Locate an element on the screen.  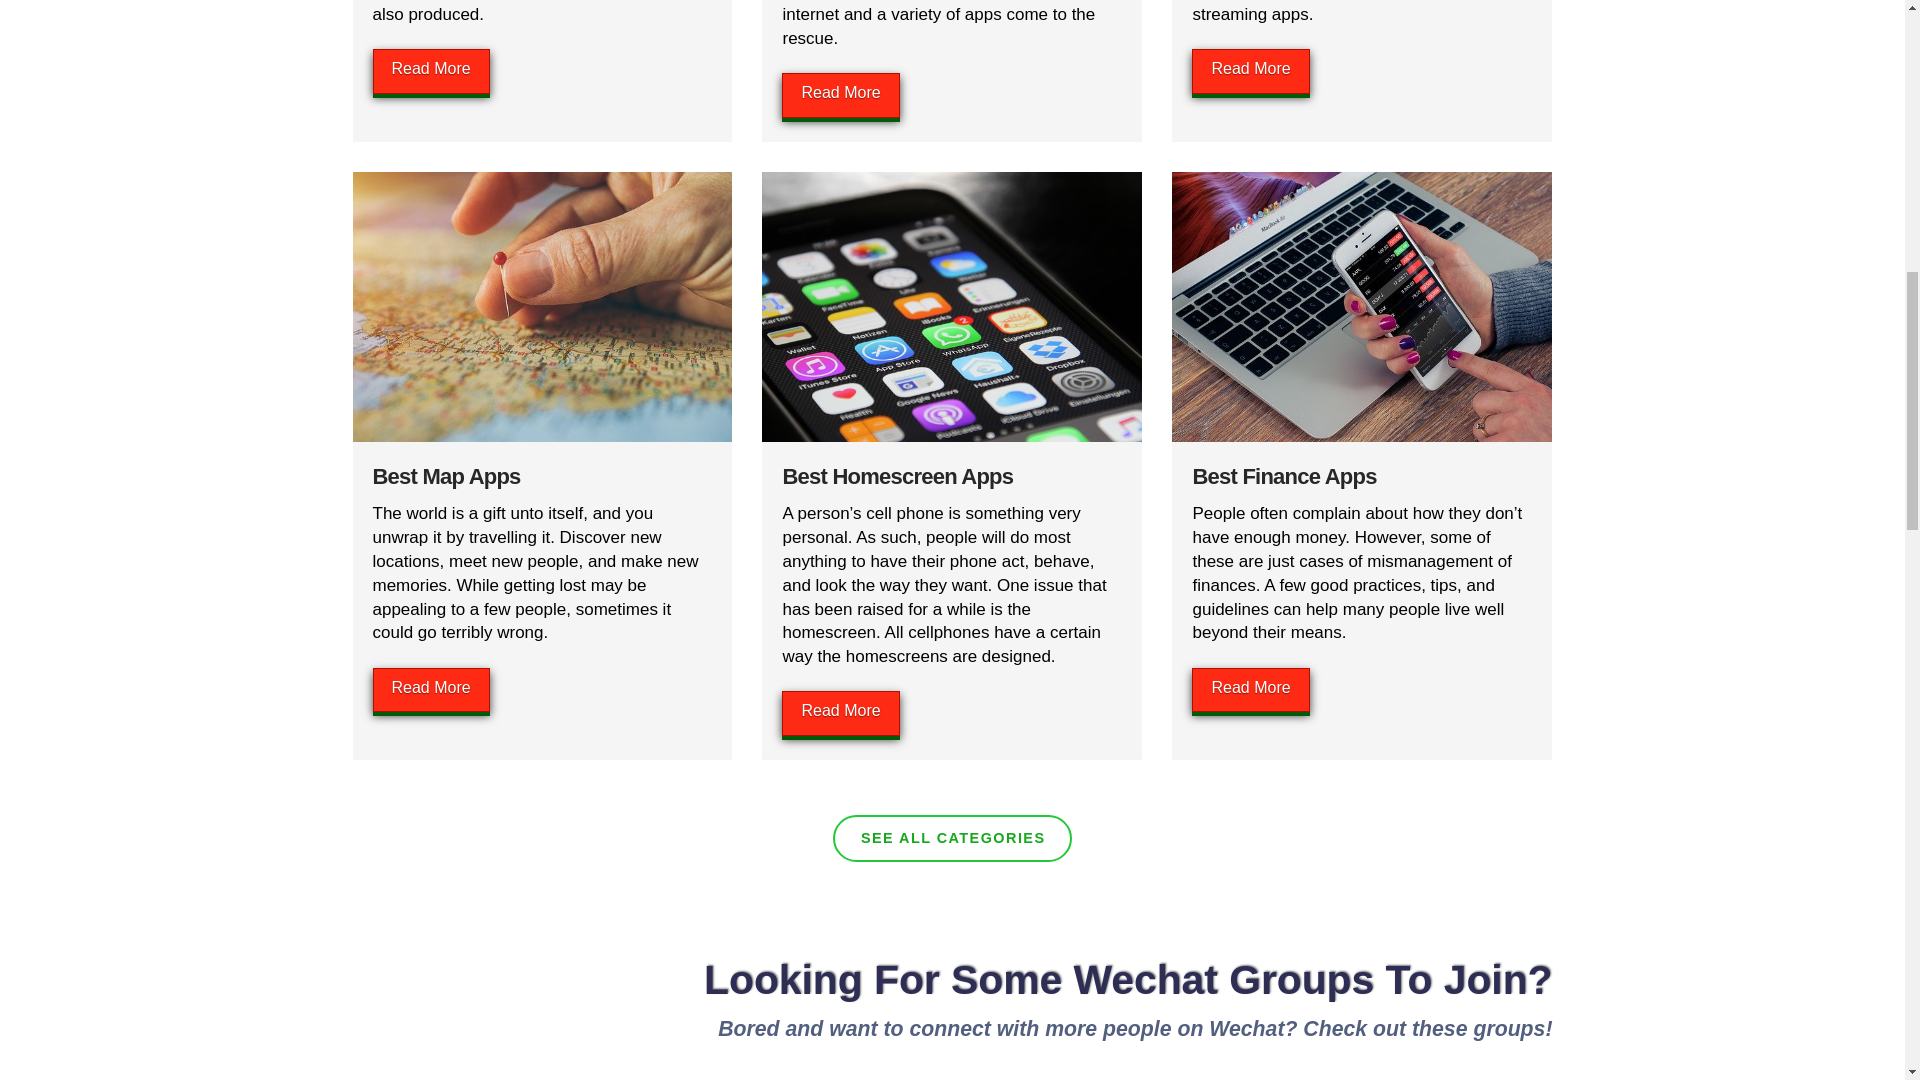
SEE ALL CATEGORIES is located at coordinates (952, 838).